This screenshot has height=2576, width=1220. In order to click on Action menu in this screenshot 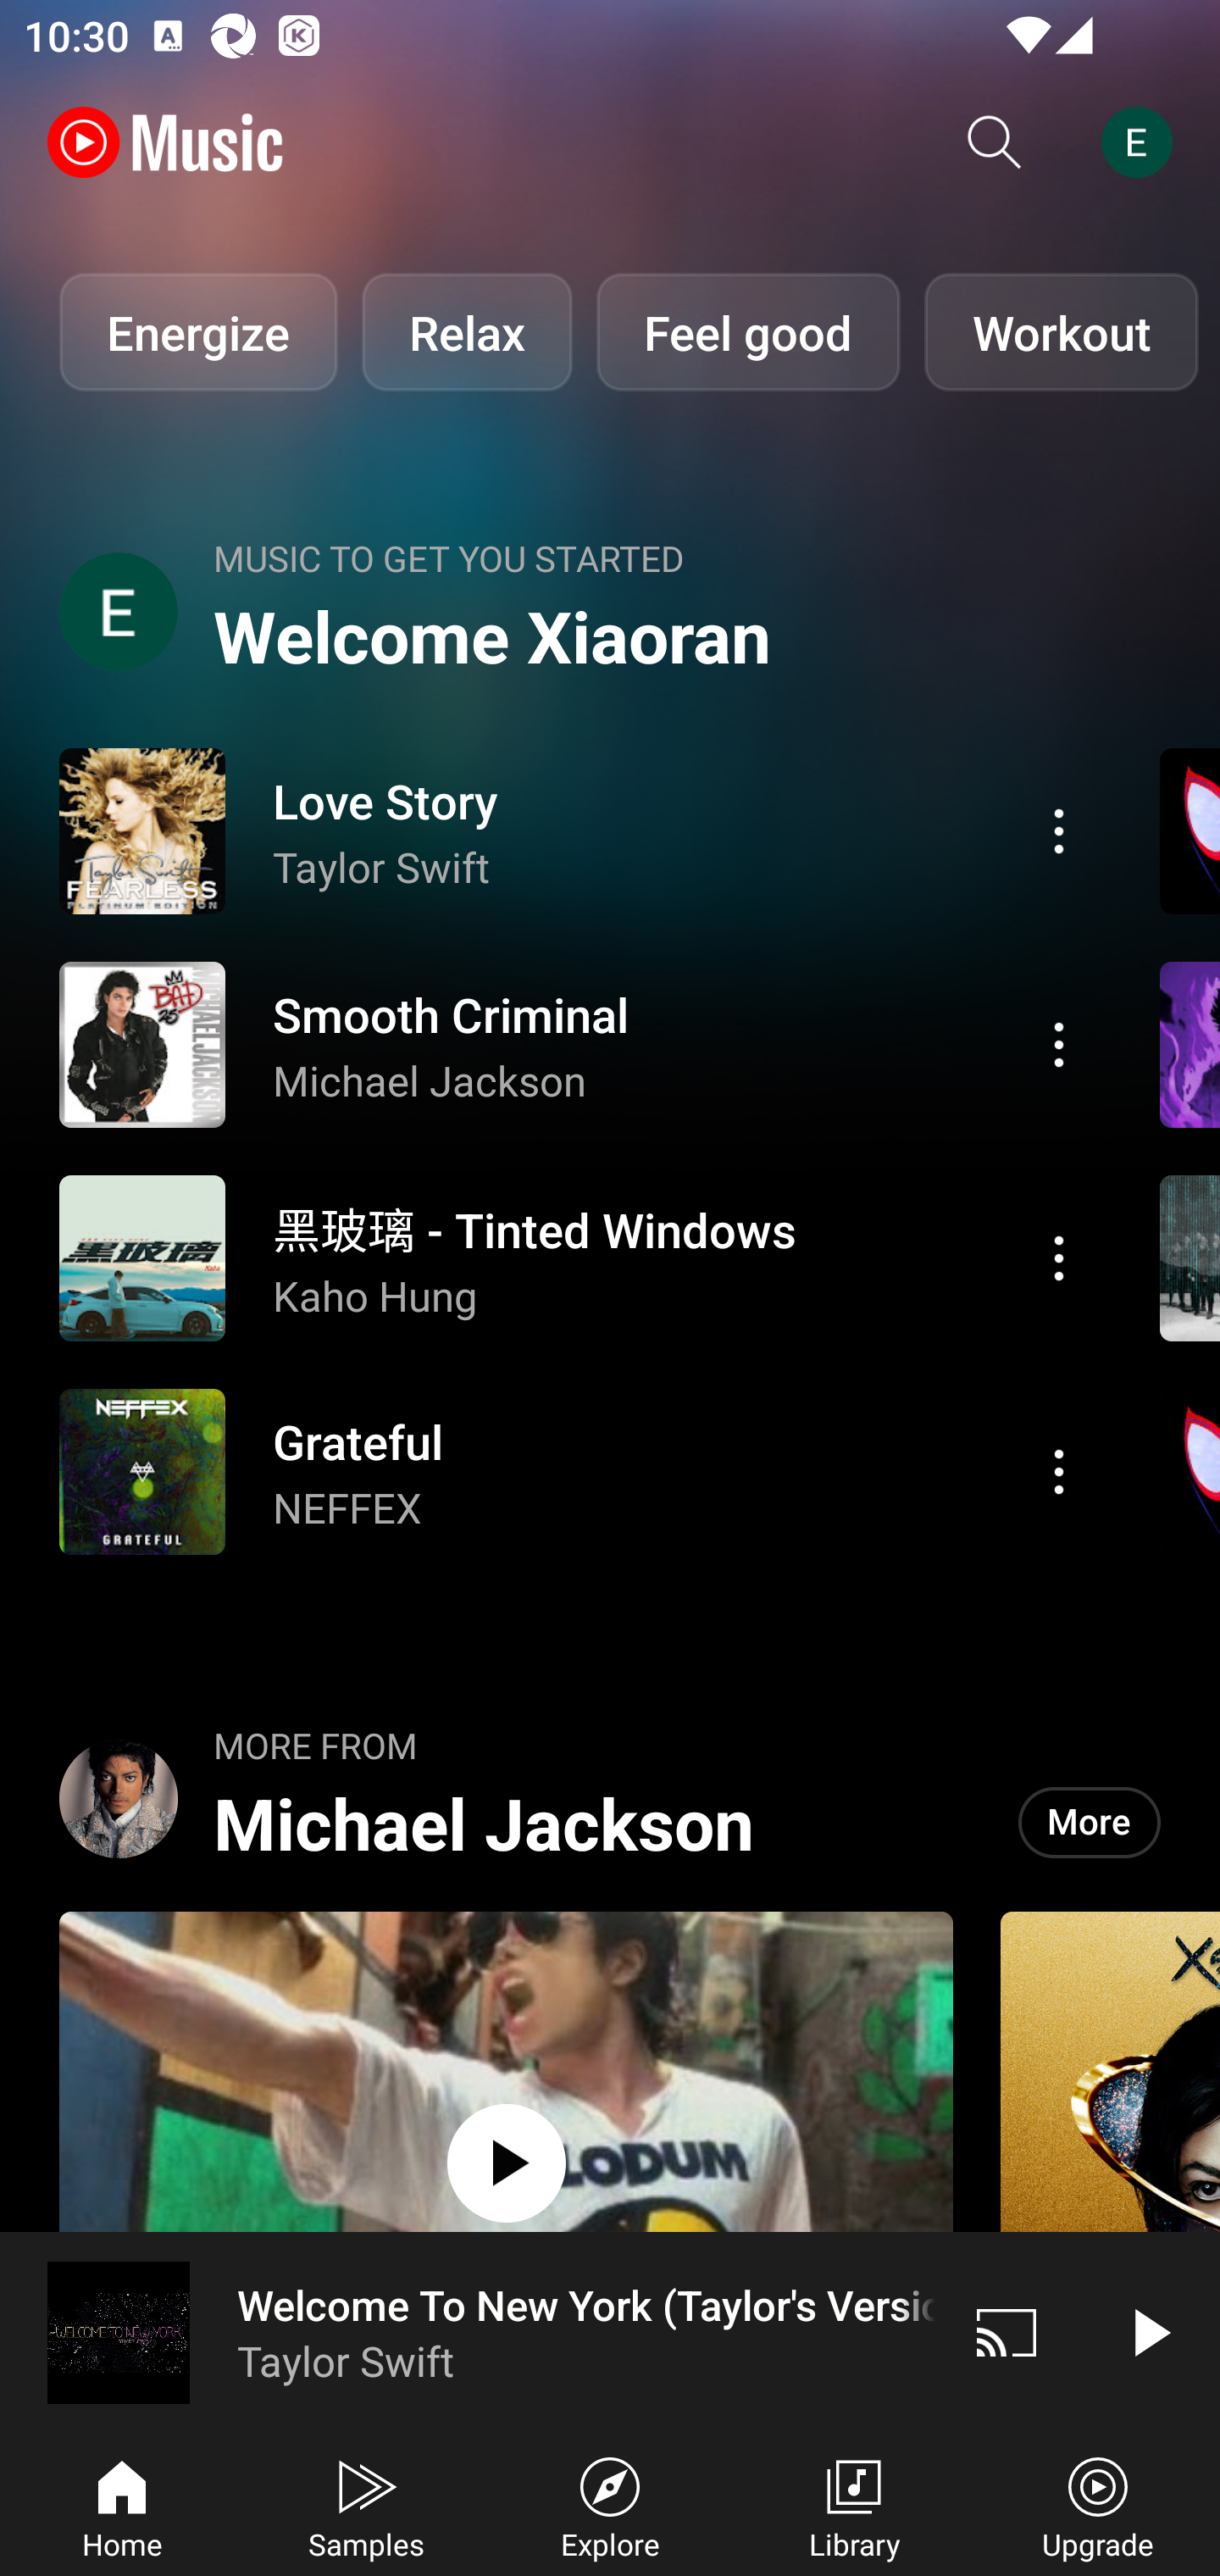, I will do `click(574, 1472)`.